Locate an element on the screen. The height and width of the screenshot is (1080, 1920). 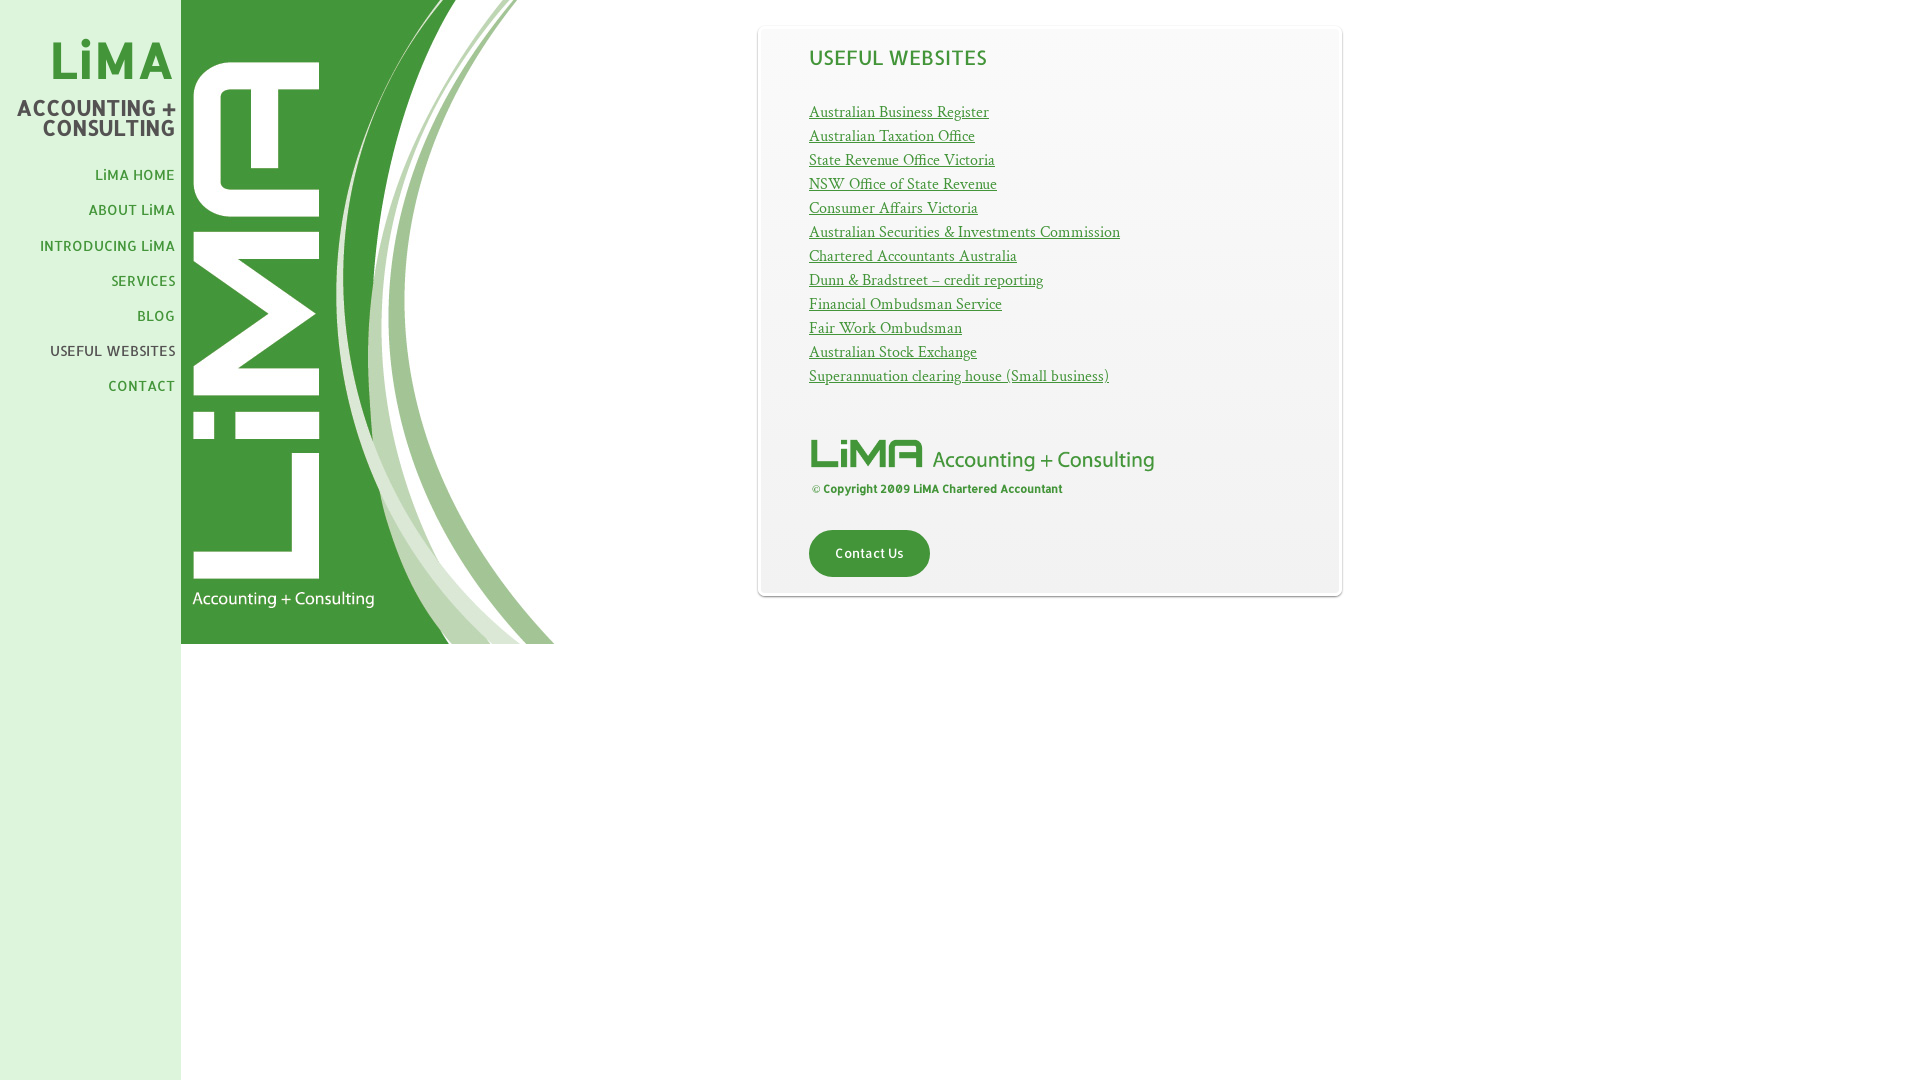
CONTACT is located at coordinates (142, 386).